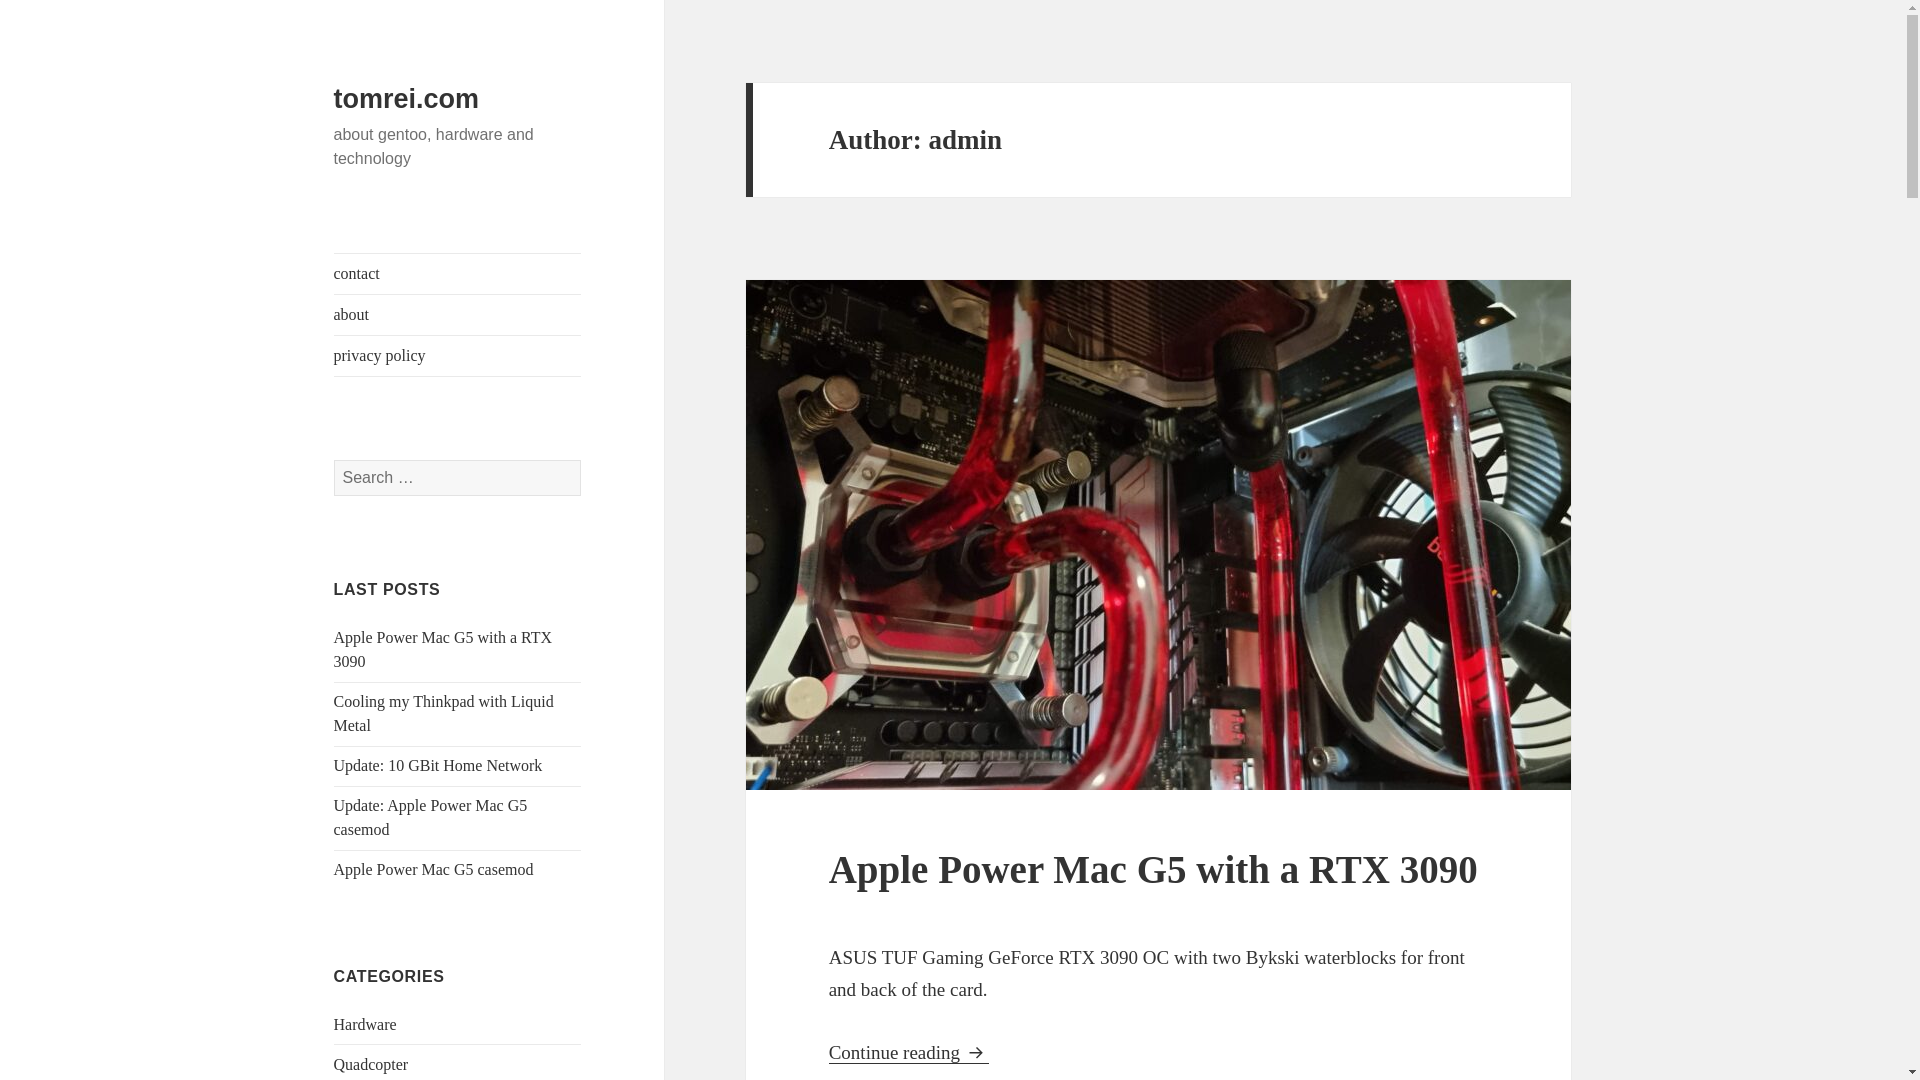  What do you see at coordinates (434, 869) in the screenshot?
I see `Apple Power Mac G5 casemod` at bounding box center [434, 869].